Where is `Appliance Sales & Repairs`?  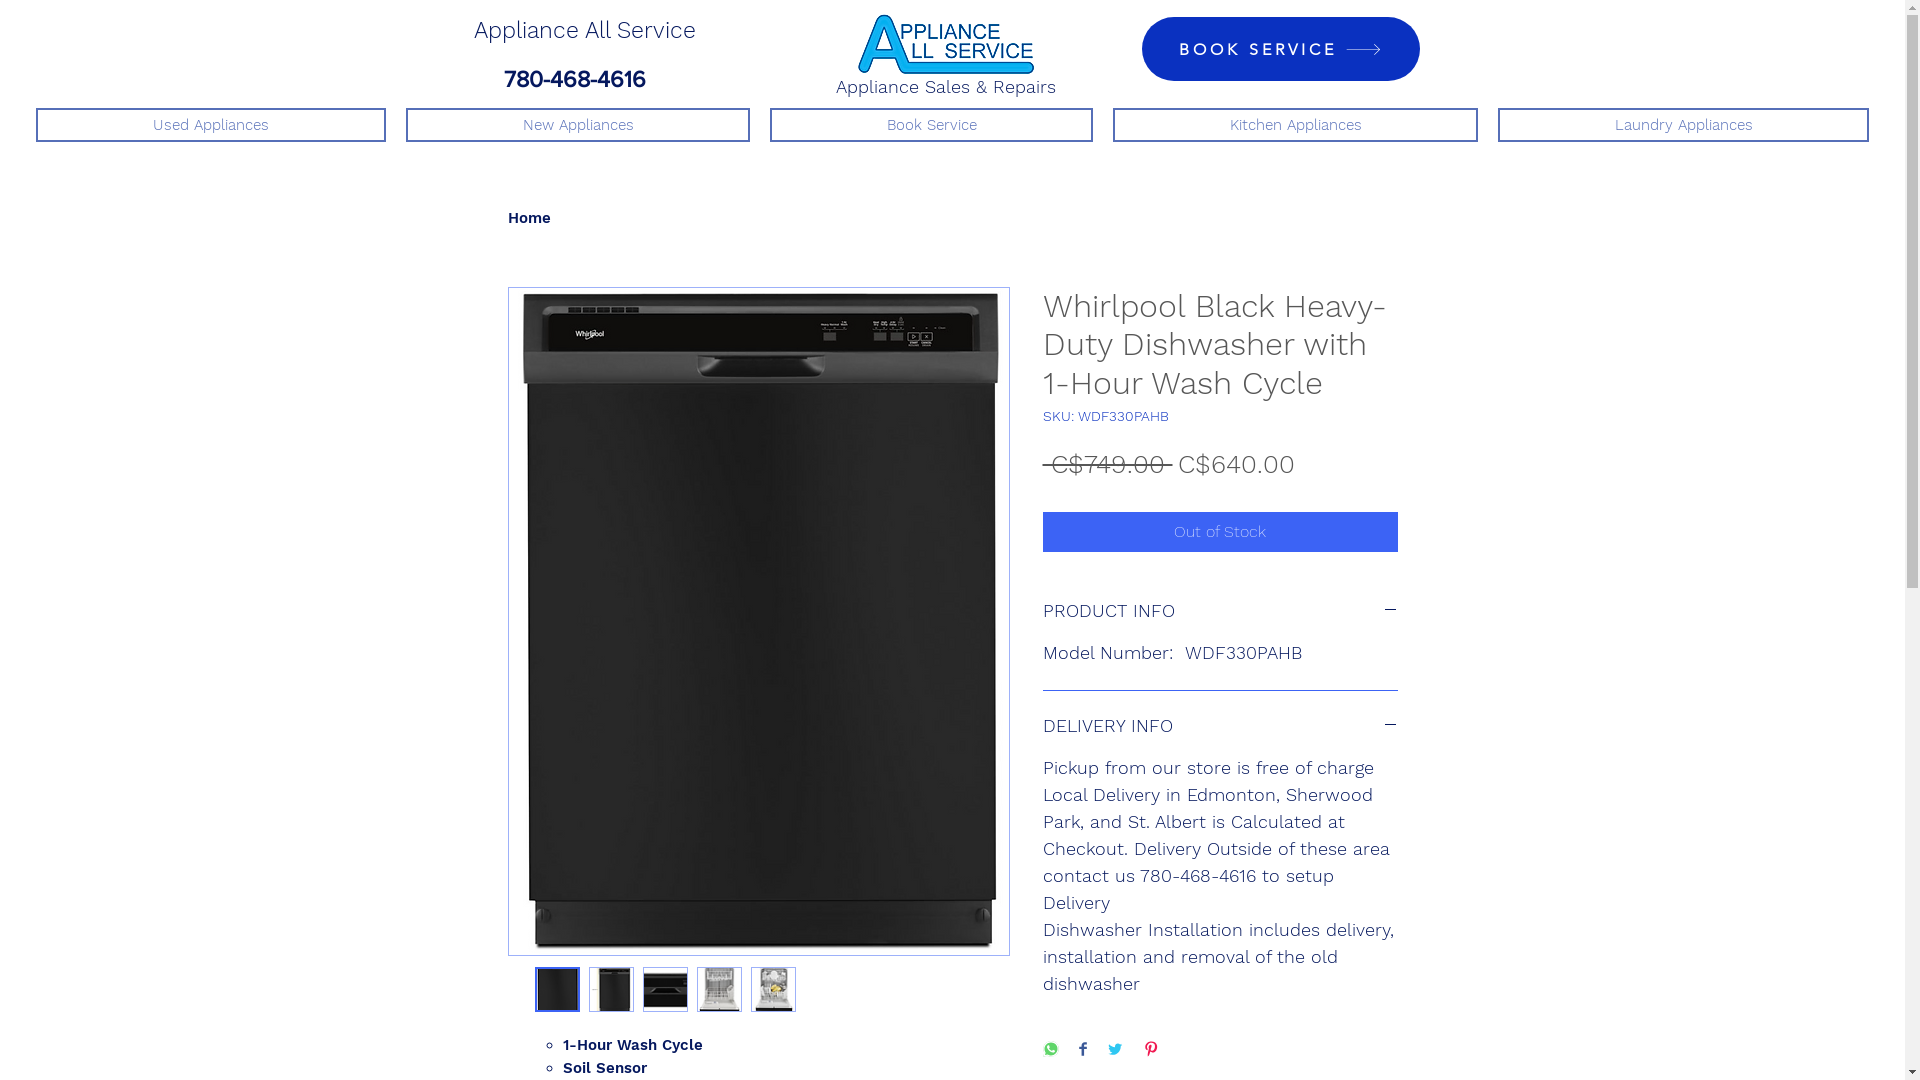
Appliance Sales & Repairs is located at coordinates (946, 86).